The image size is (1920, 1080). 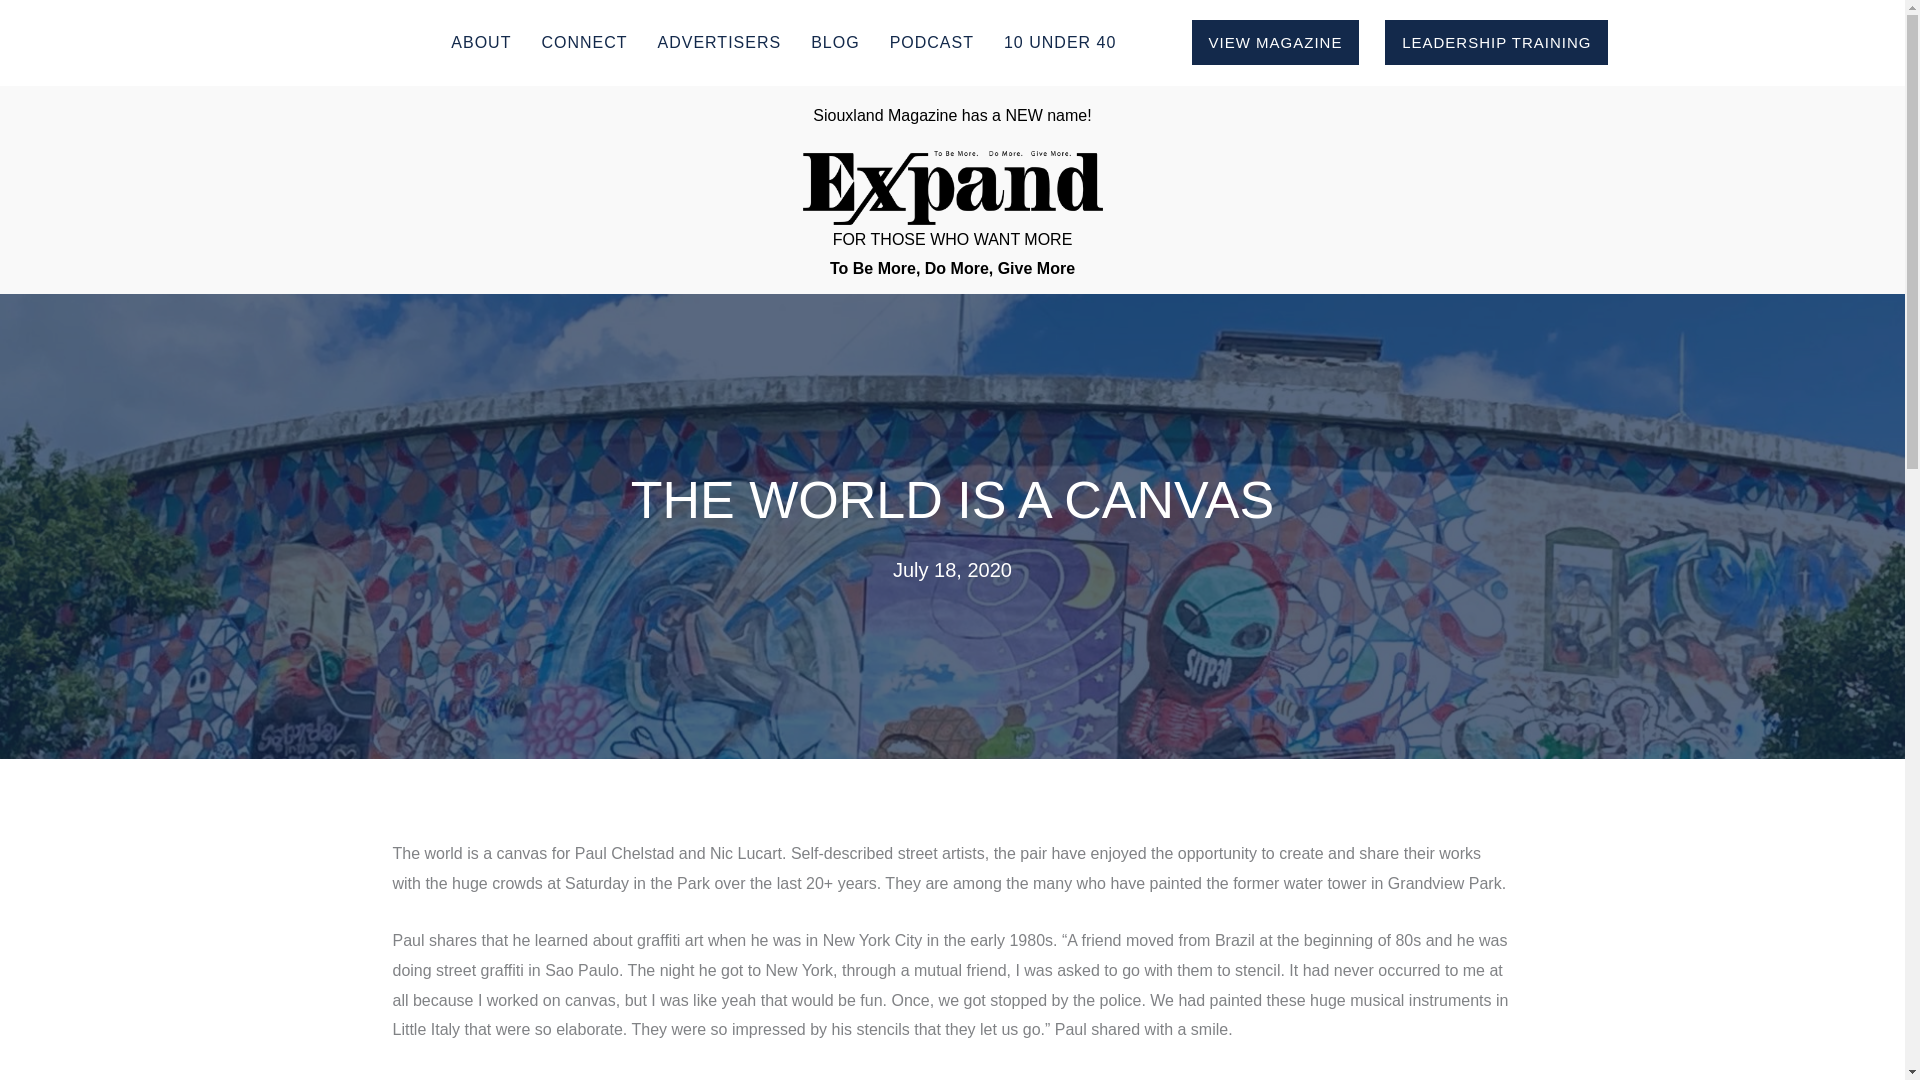 I want to click on VIEW MAGAZINE, so click(x=1276, y=42).